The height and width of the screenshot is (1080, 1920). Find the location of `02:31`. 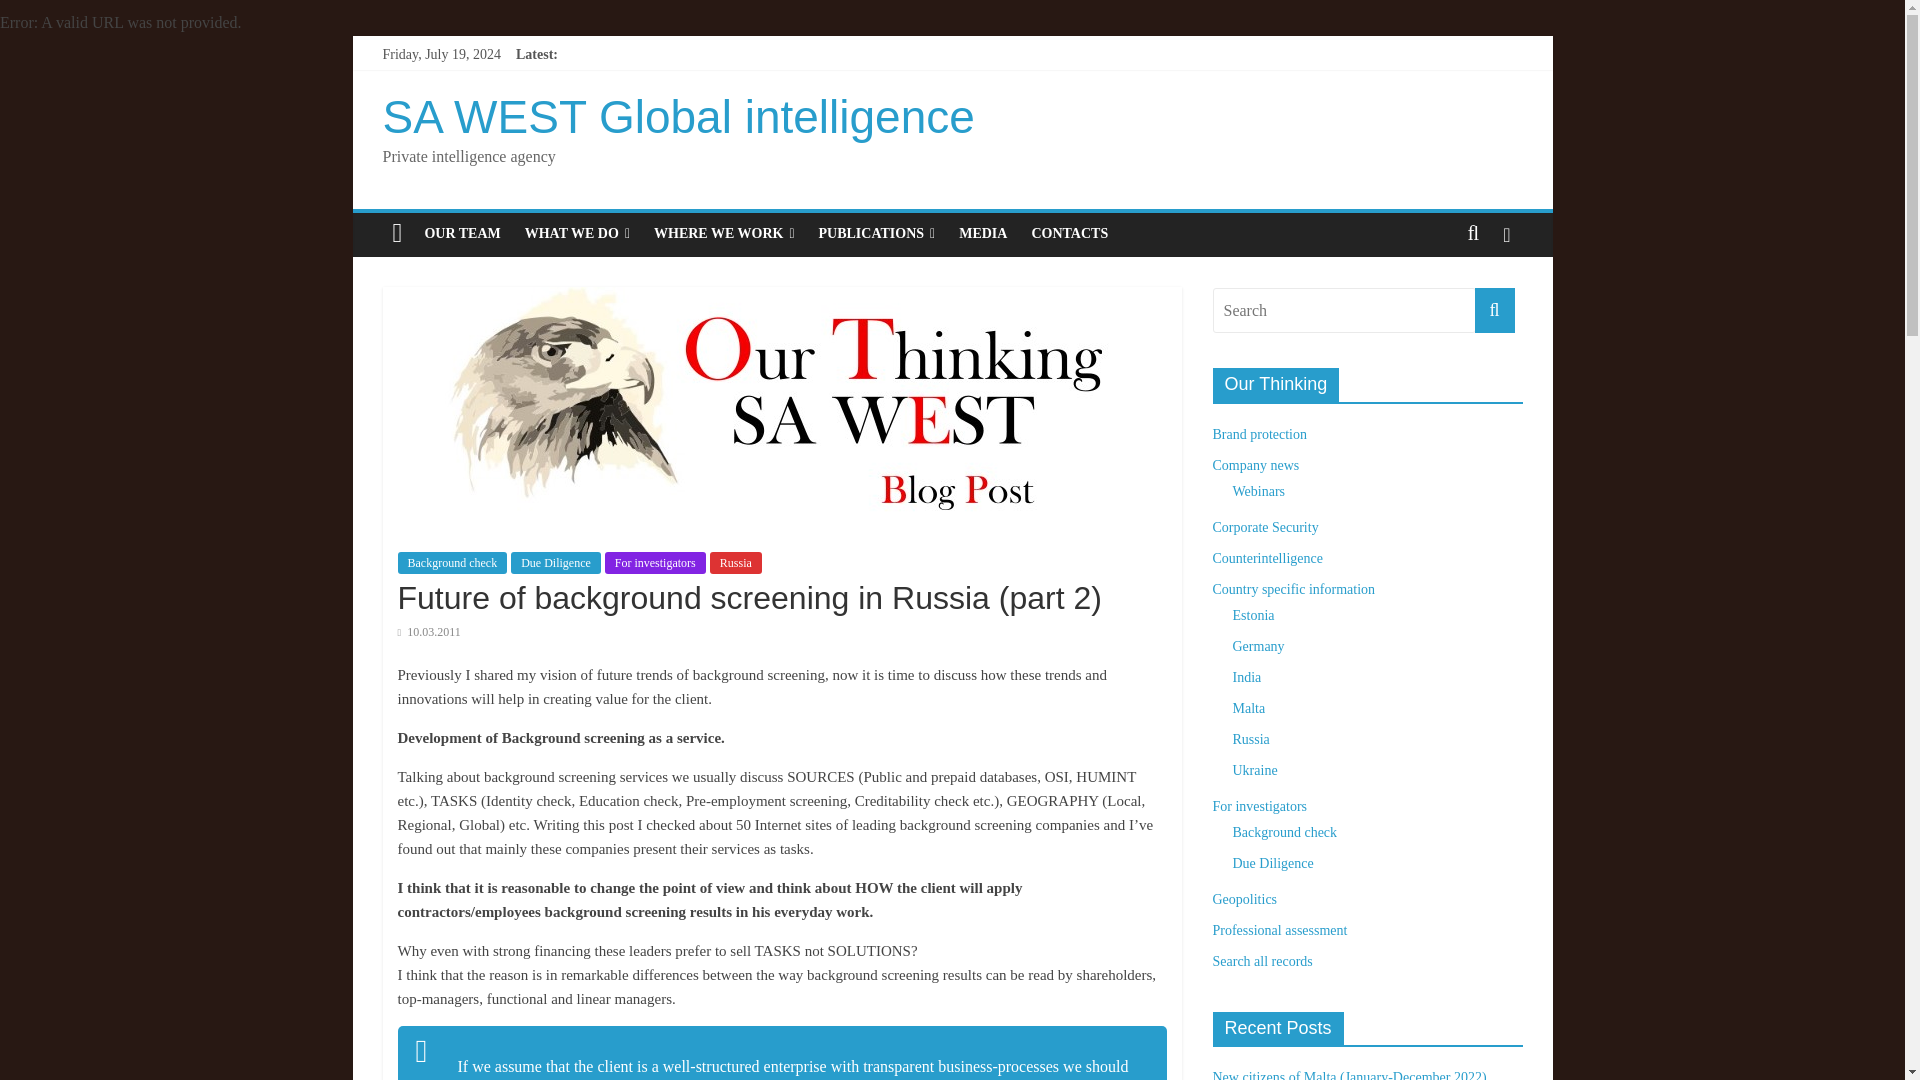

02:31 is located at coordinates (428, 632).